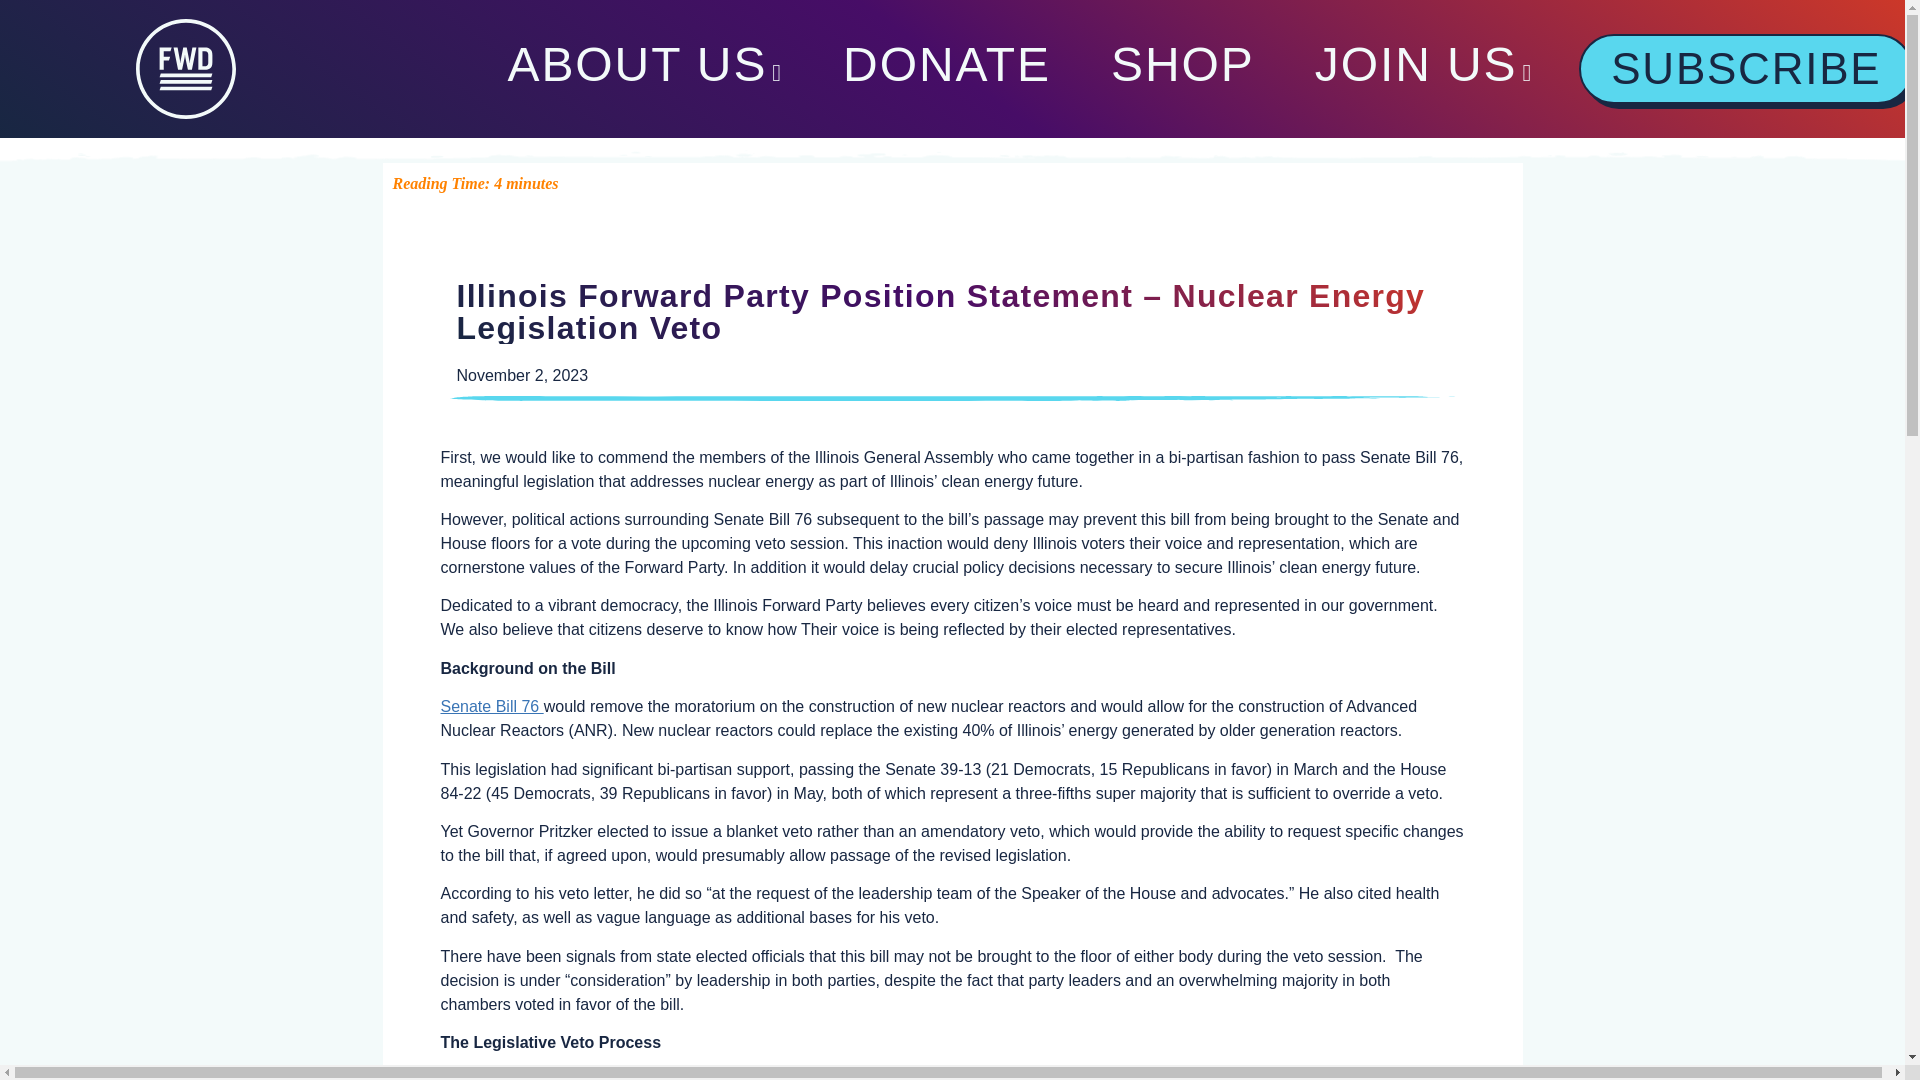  What do you see at coordinates (1423, 68) in the screenshot?
I see `JOIN US` at bounding box center [1423, 68].